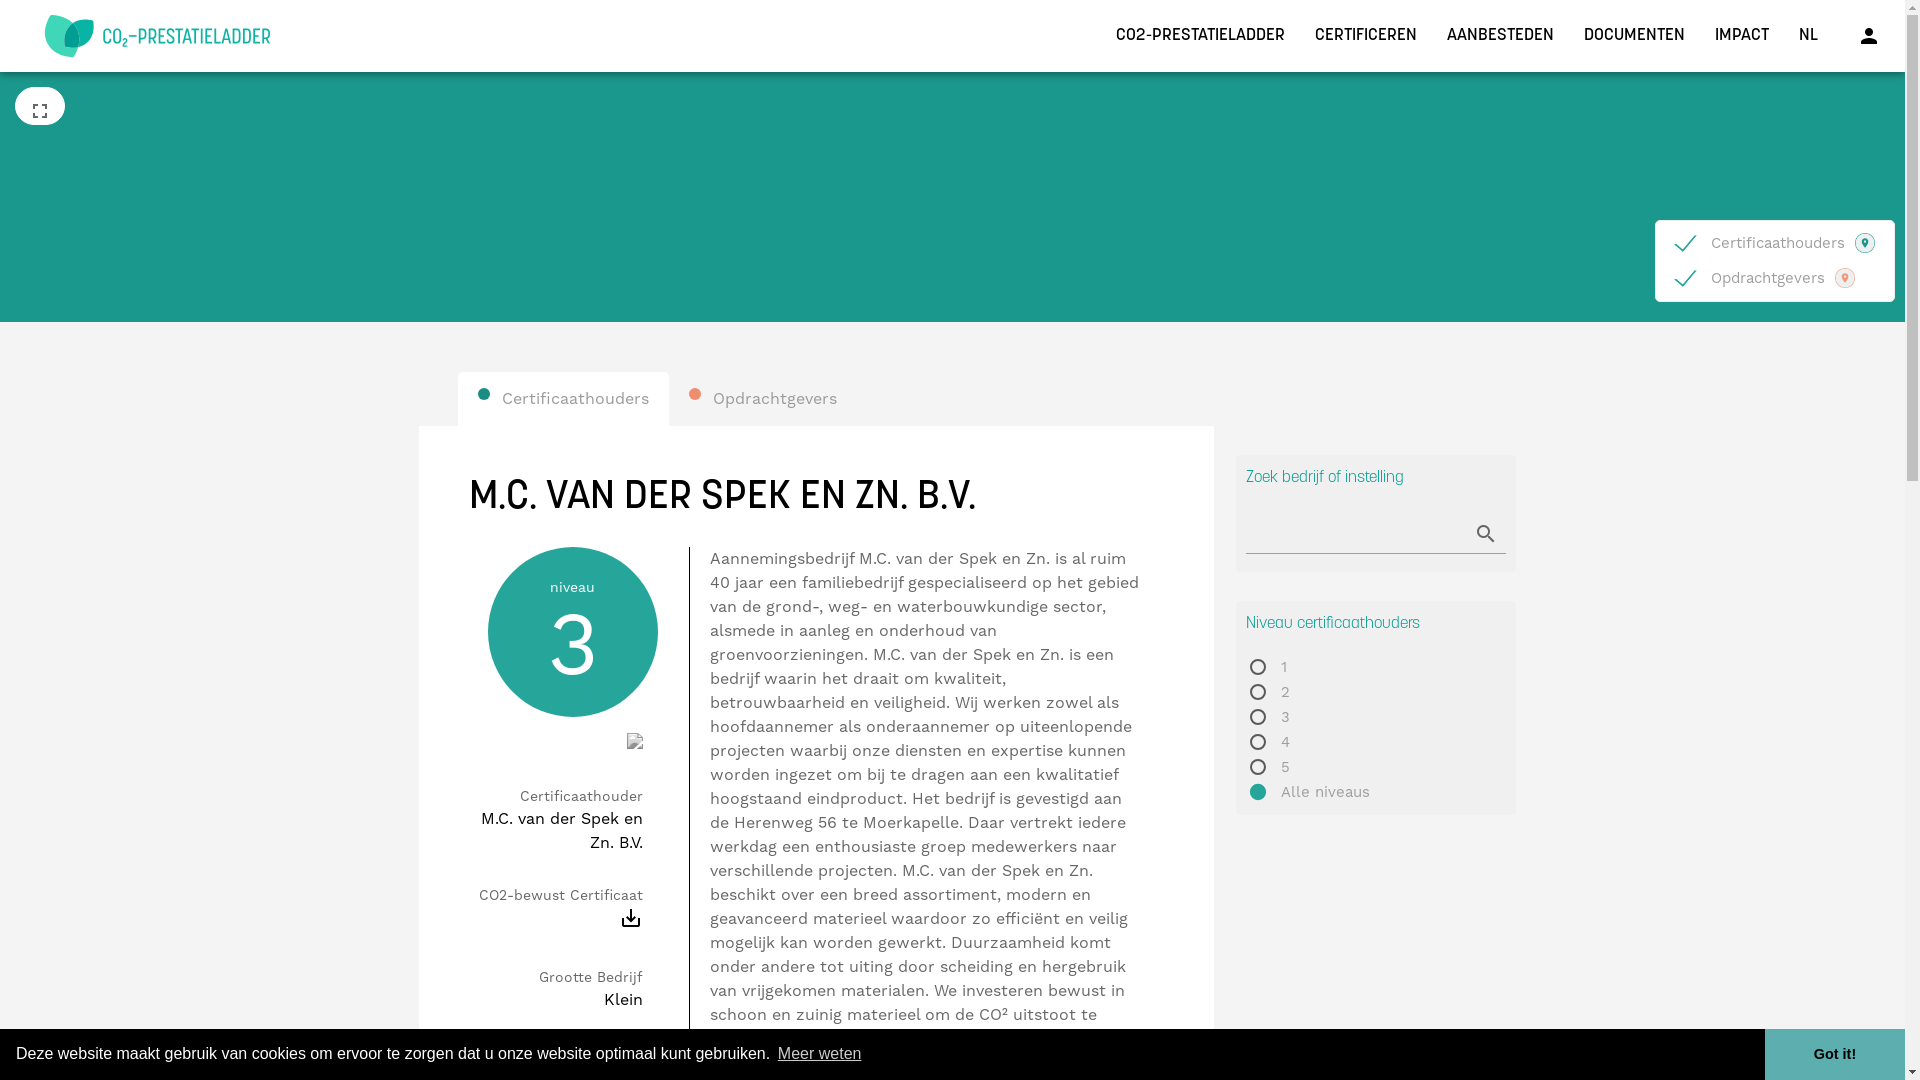  What do you see at coordinates (820, 1054) in the screenshot?
I see `Meer weten` at bounding box center [820, 1054].